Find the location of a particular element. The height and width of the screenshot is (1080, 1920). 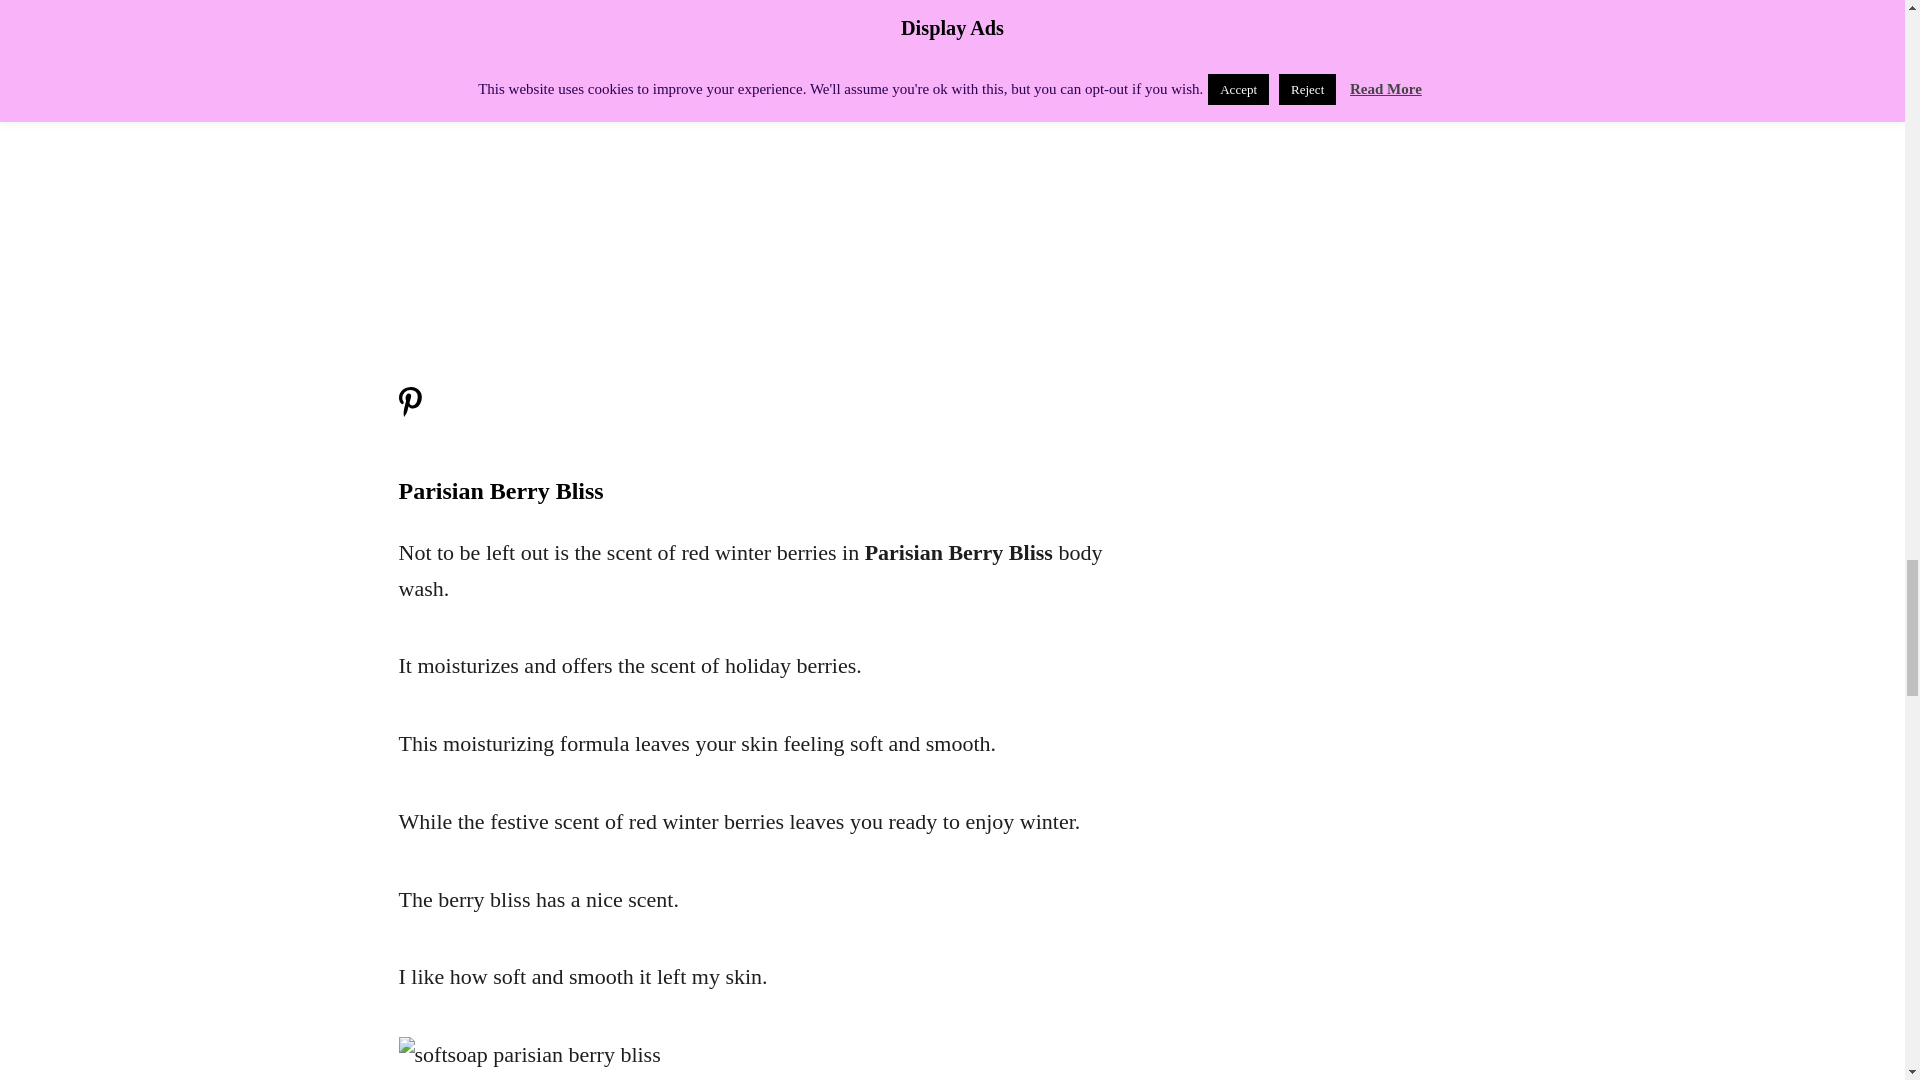

softsoap parisian berry bliss is located at coordinates (698, 1058).